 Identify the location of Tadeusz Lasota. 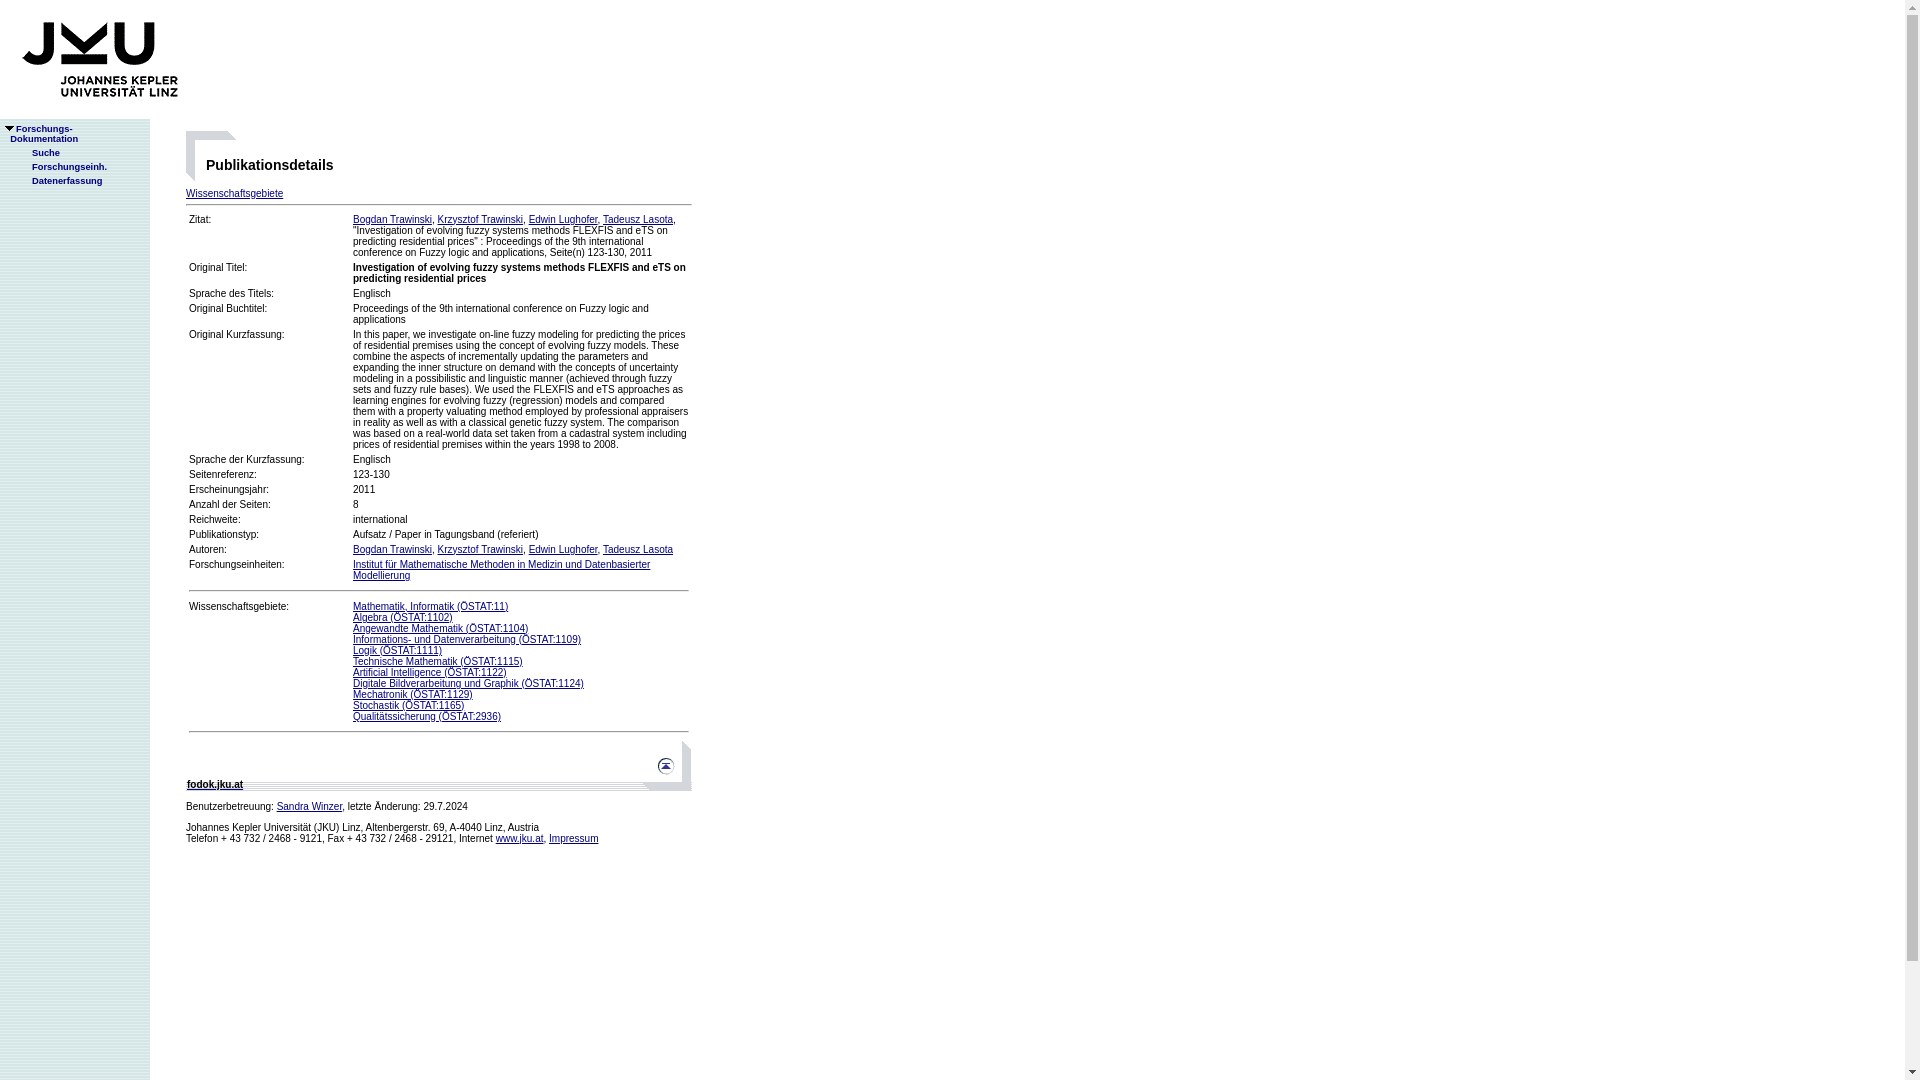
(638, 218).